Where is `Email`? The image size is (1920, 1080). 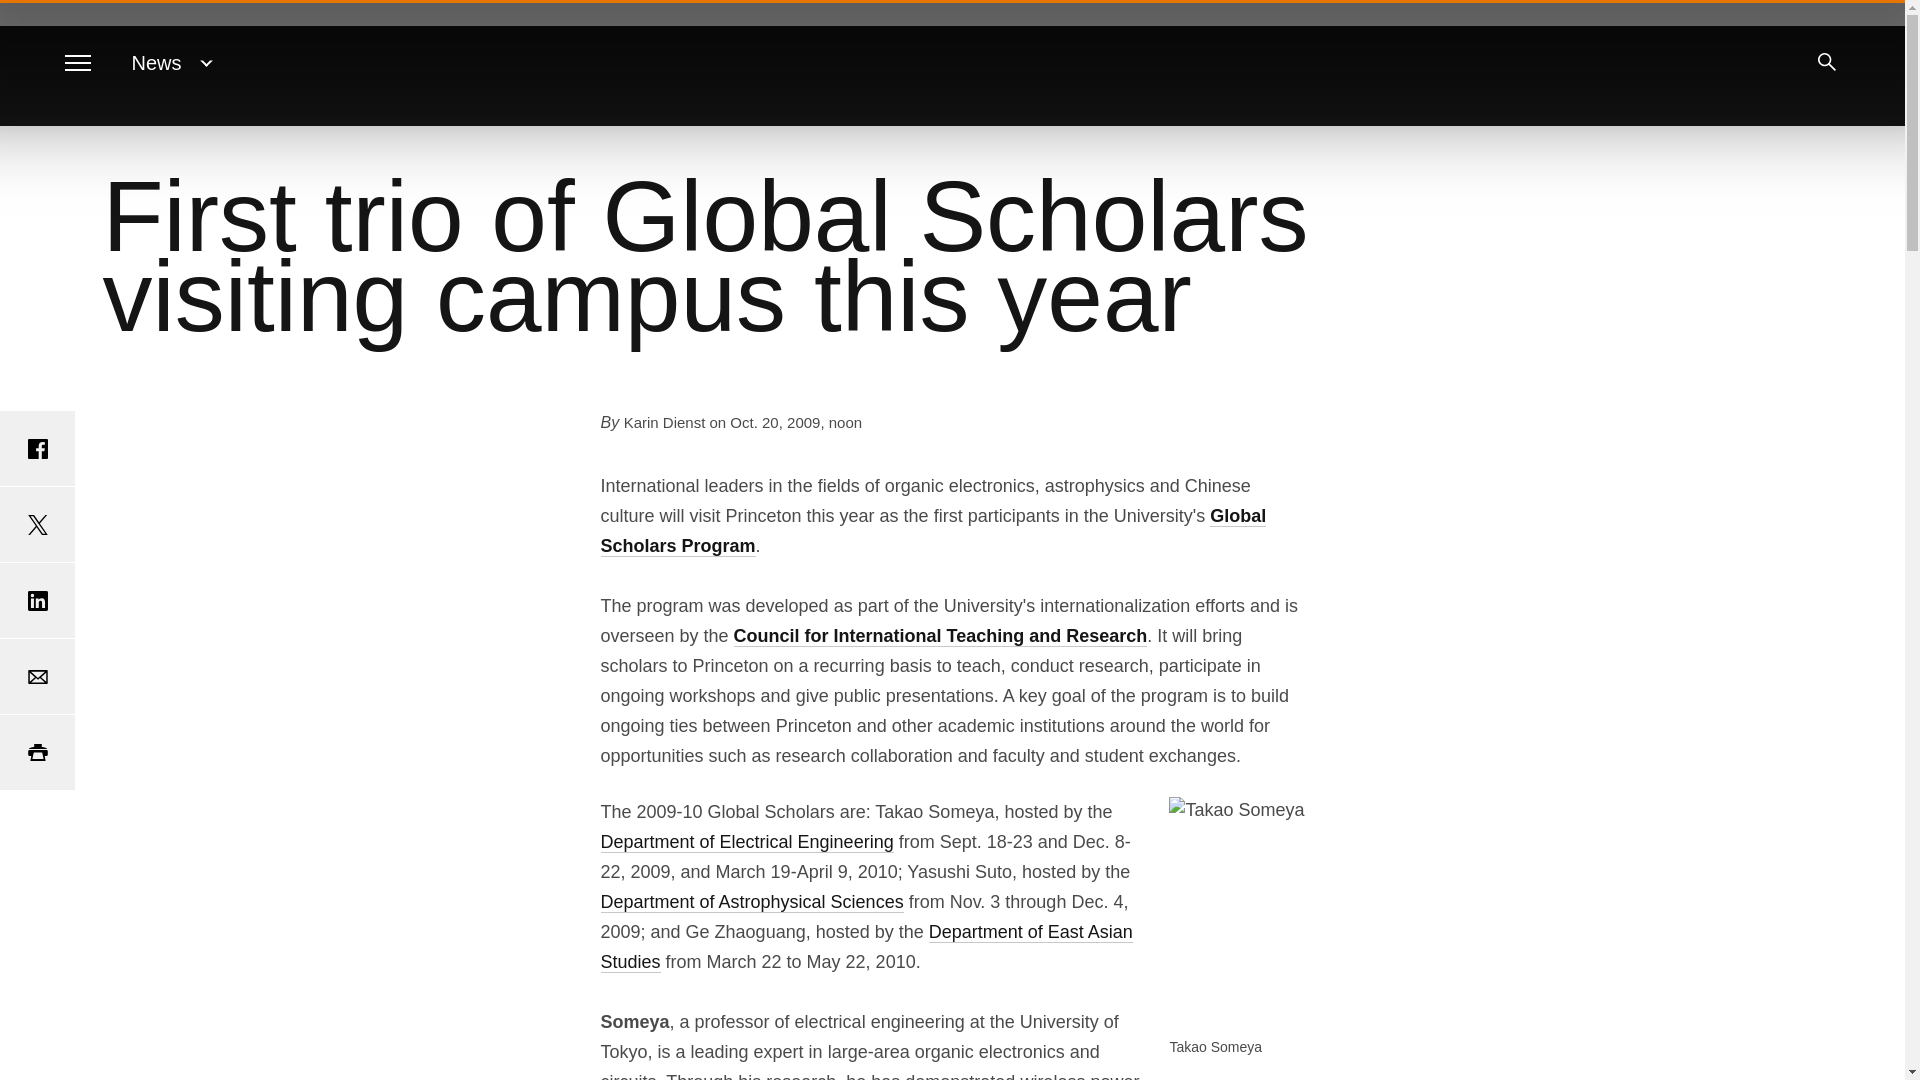
Email is located at coordinates (37, 676).